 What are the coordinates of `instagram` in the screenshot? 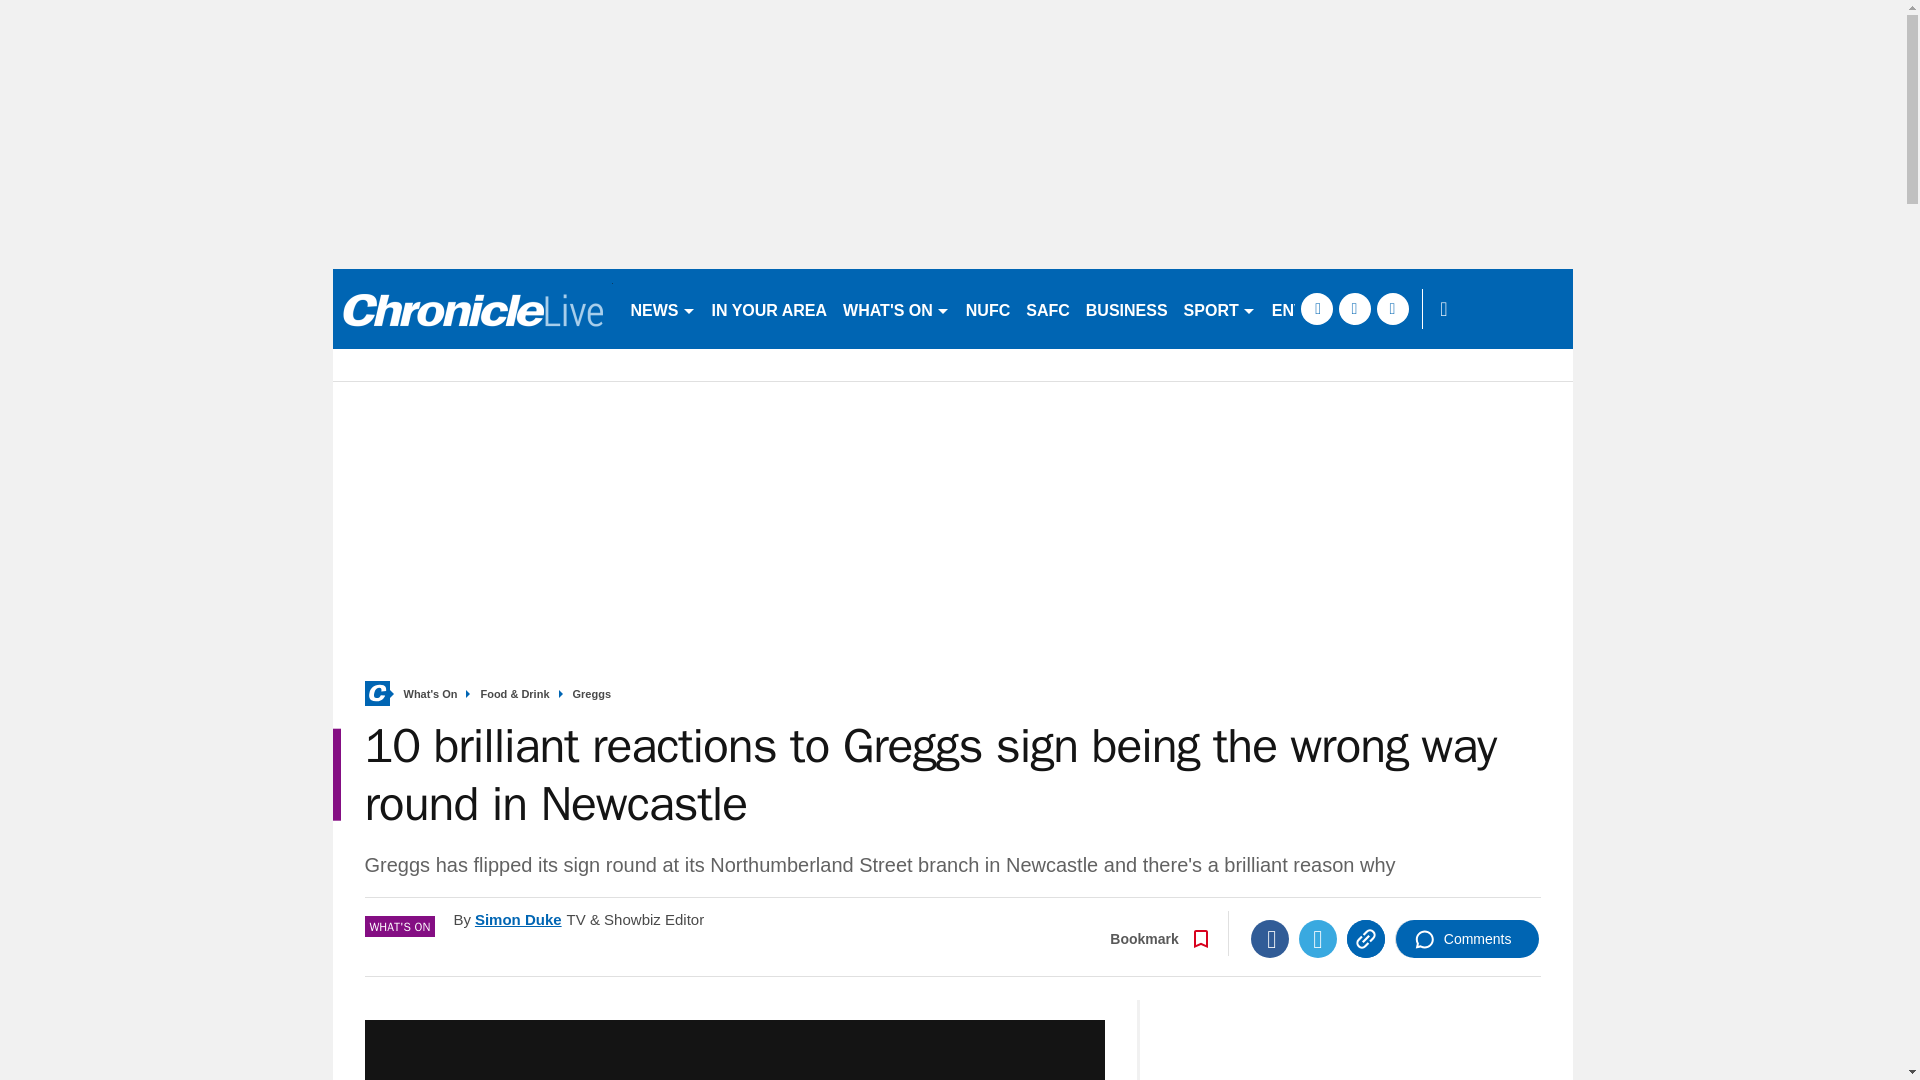 It's located at (1392, 308).